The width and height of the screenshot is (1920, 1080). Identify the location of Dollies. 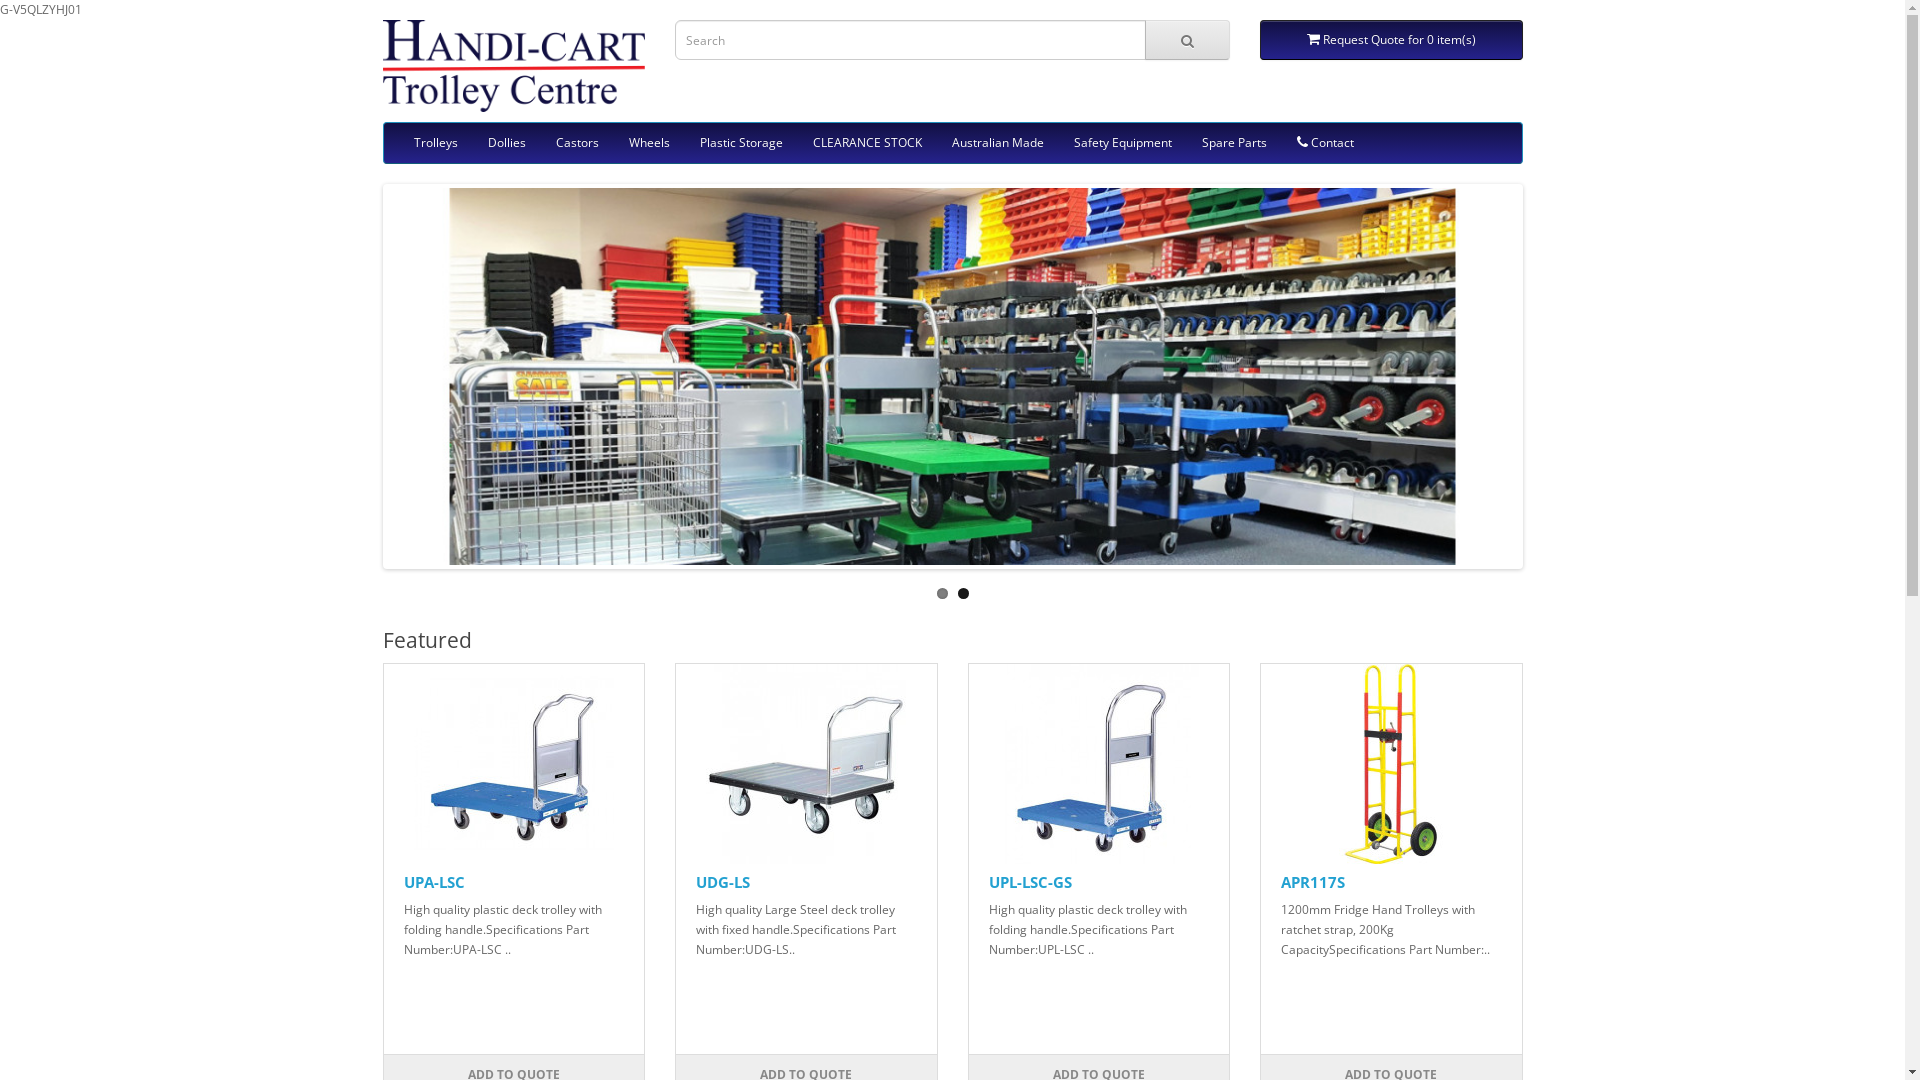
(506, 143).